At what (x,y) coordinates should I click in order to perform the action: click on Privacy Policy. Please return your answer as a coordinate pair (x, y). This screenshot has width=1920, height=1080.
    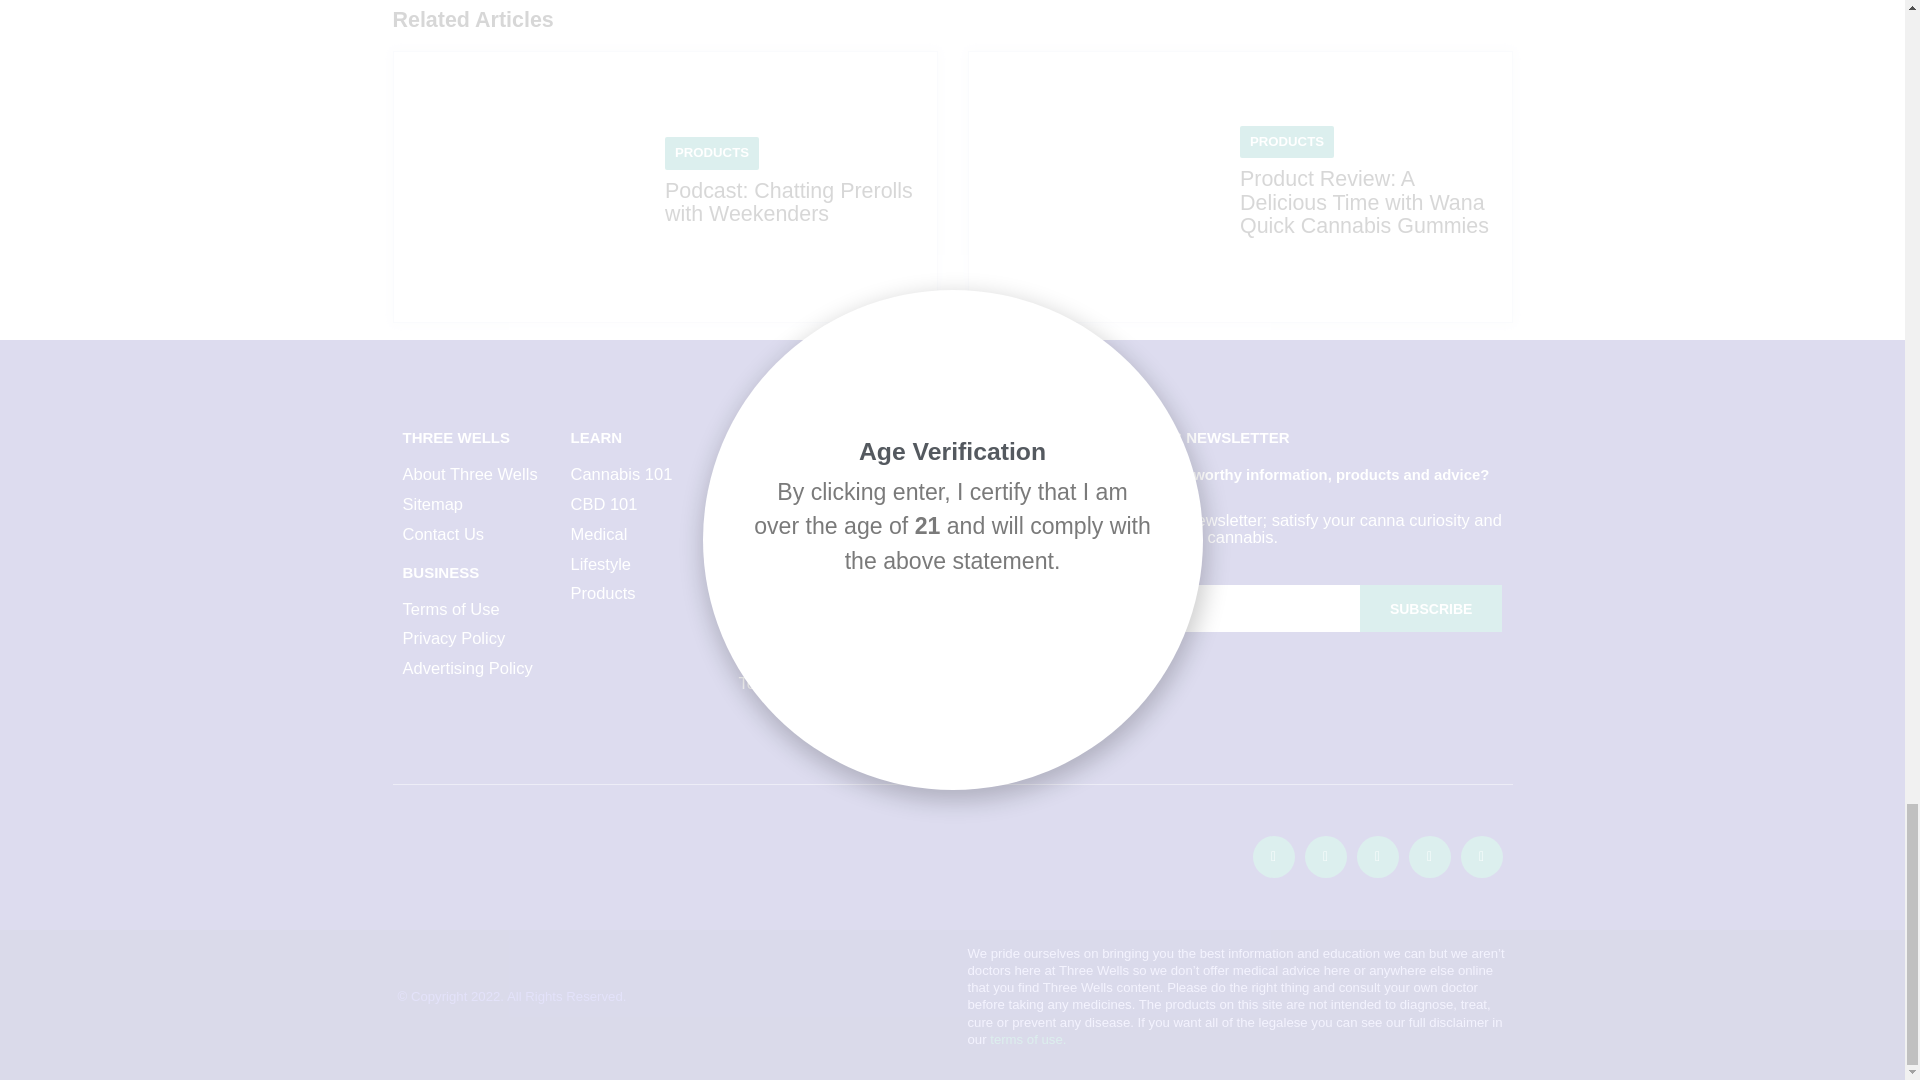
    Looking at the image, I should click on (475, 638).